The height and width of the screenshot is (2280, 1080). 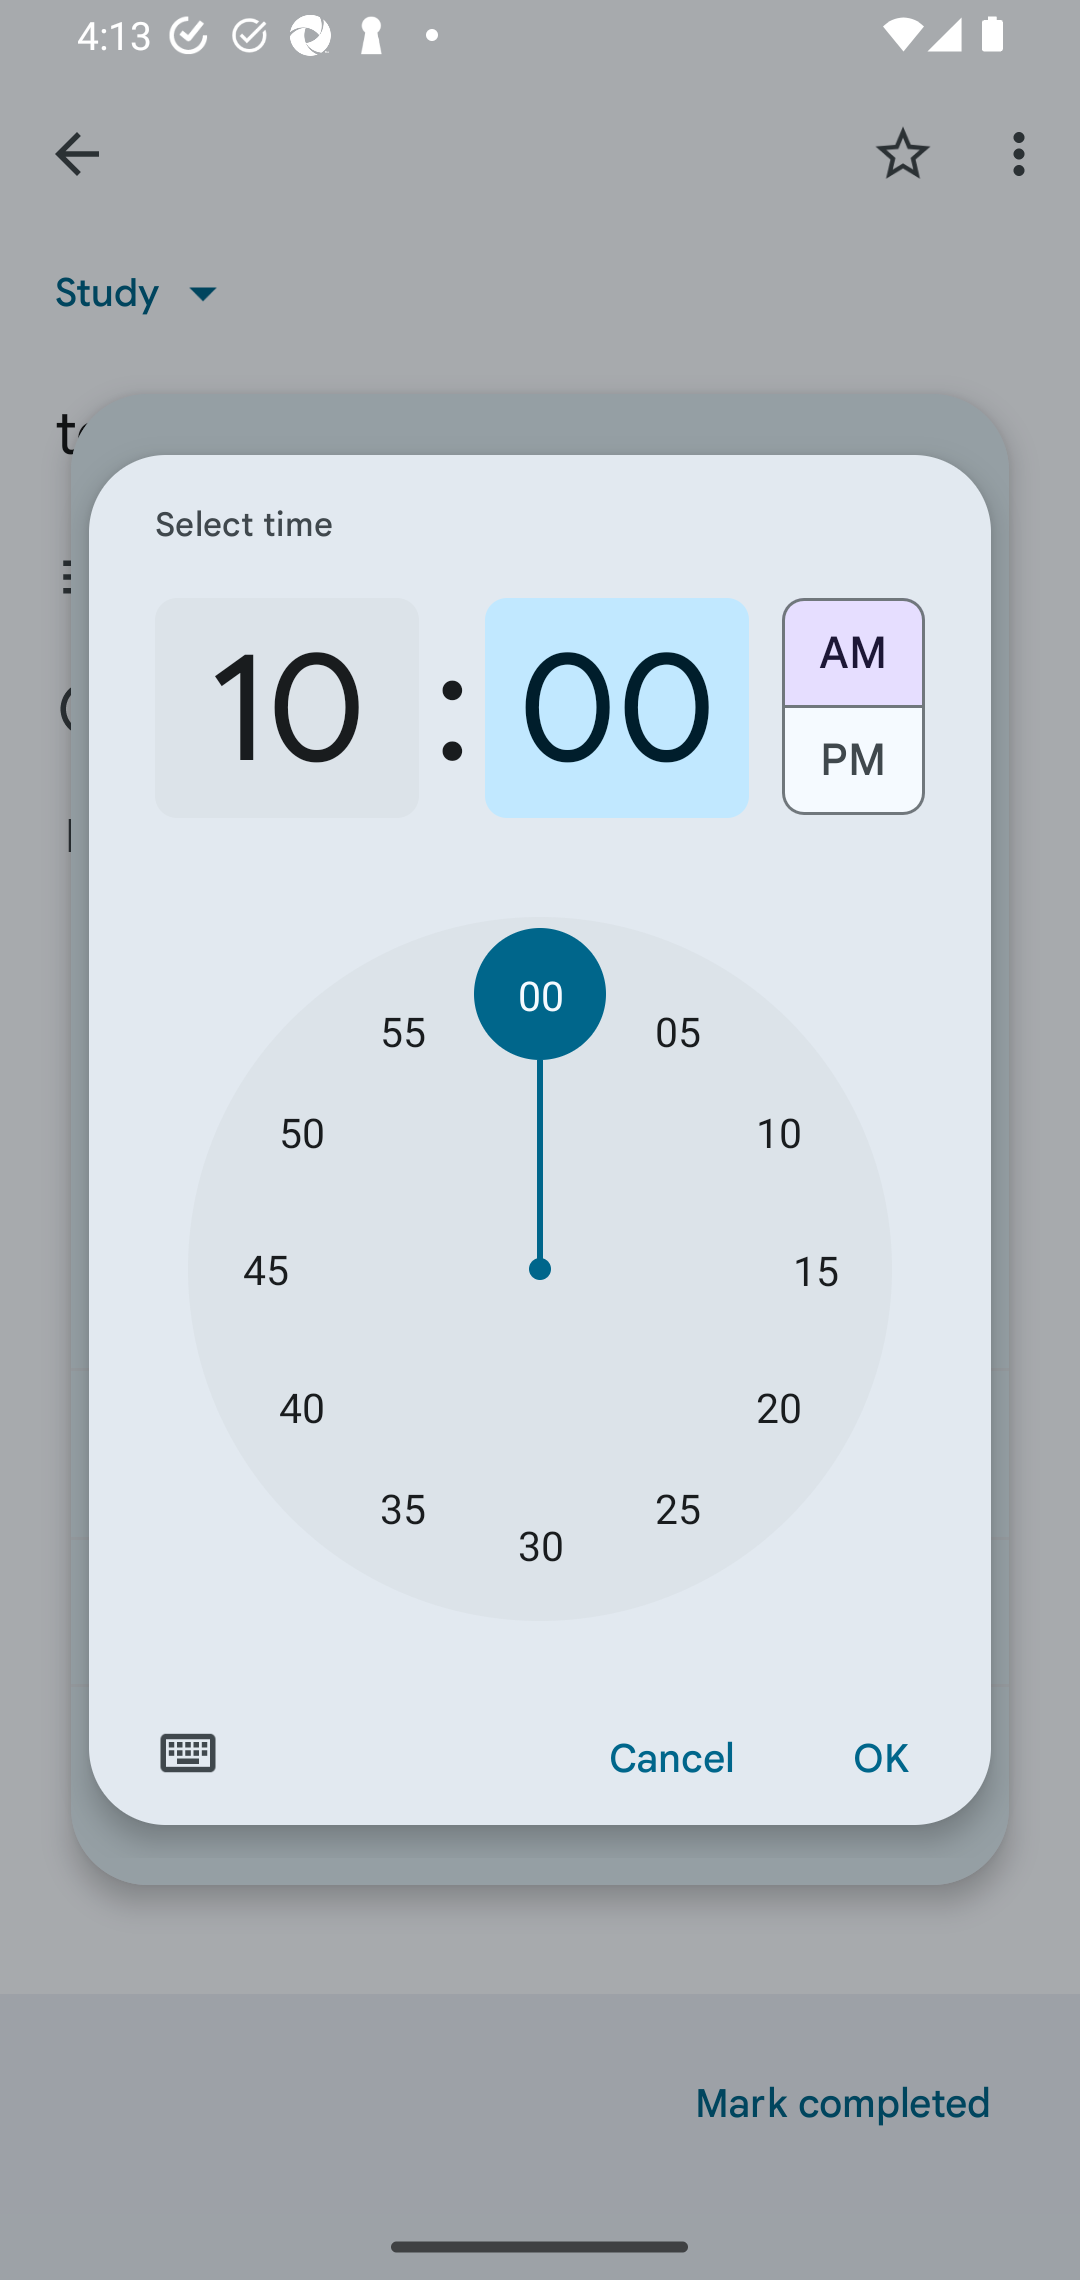 What do you see at coordinates (540, 994) in the screenshot?
I see `00 00 minutes` at bounding box center [540, 994].